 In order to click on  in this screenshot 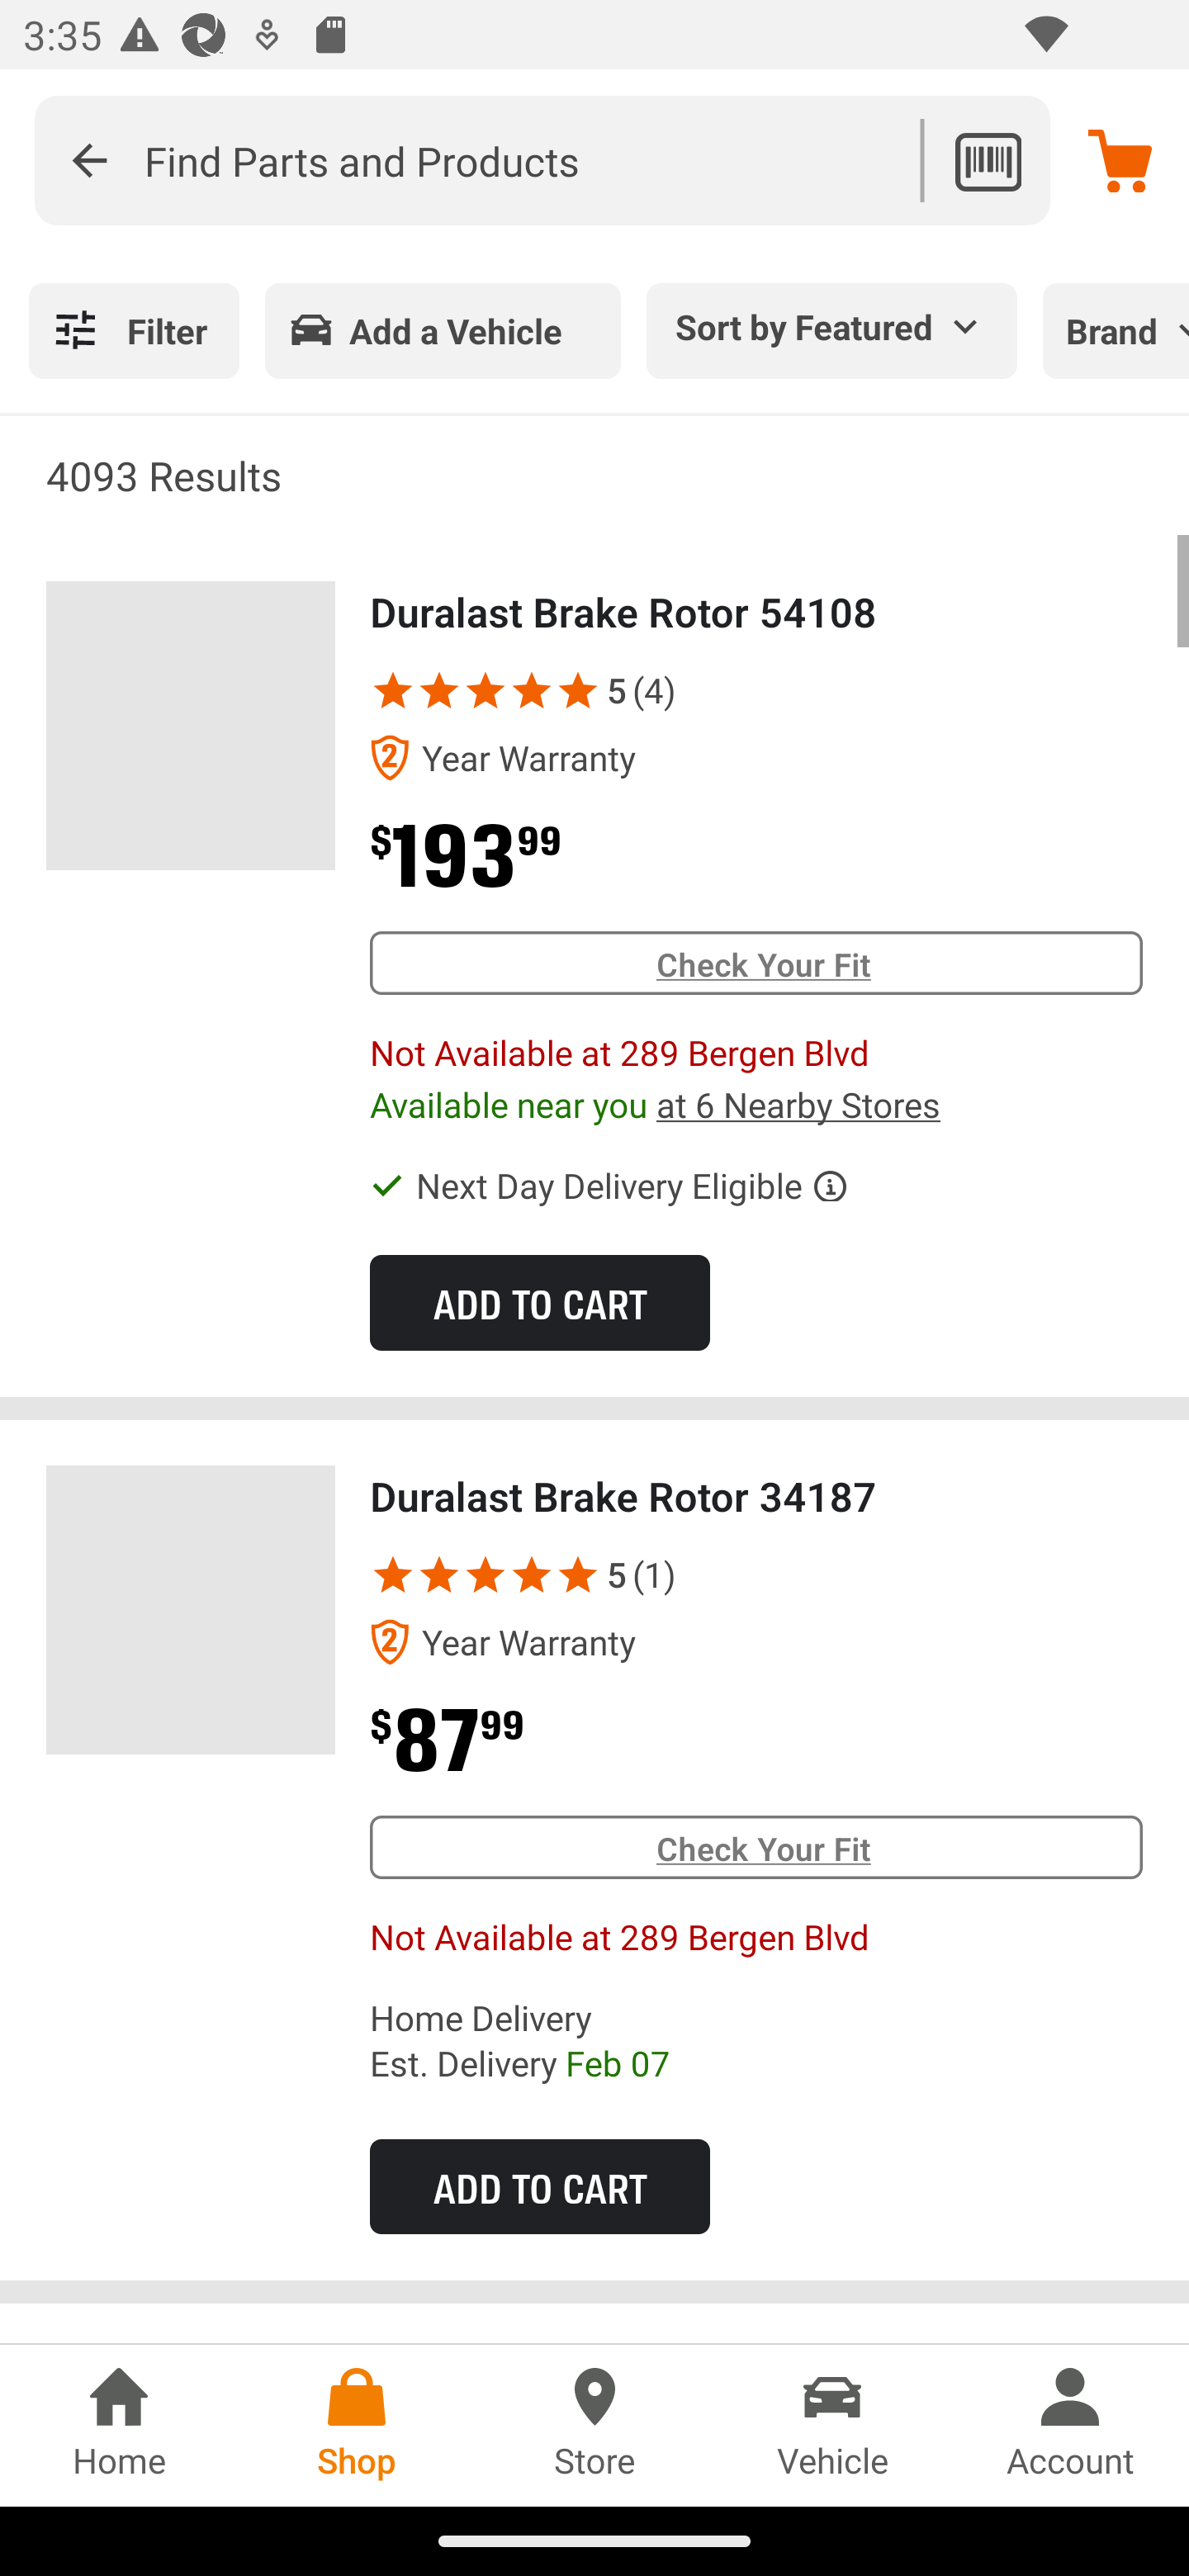, I will do `click(532, 1574)`.